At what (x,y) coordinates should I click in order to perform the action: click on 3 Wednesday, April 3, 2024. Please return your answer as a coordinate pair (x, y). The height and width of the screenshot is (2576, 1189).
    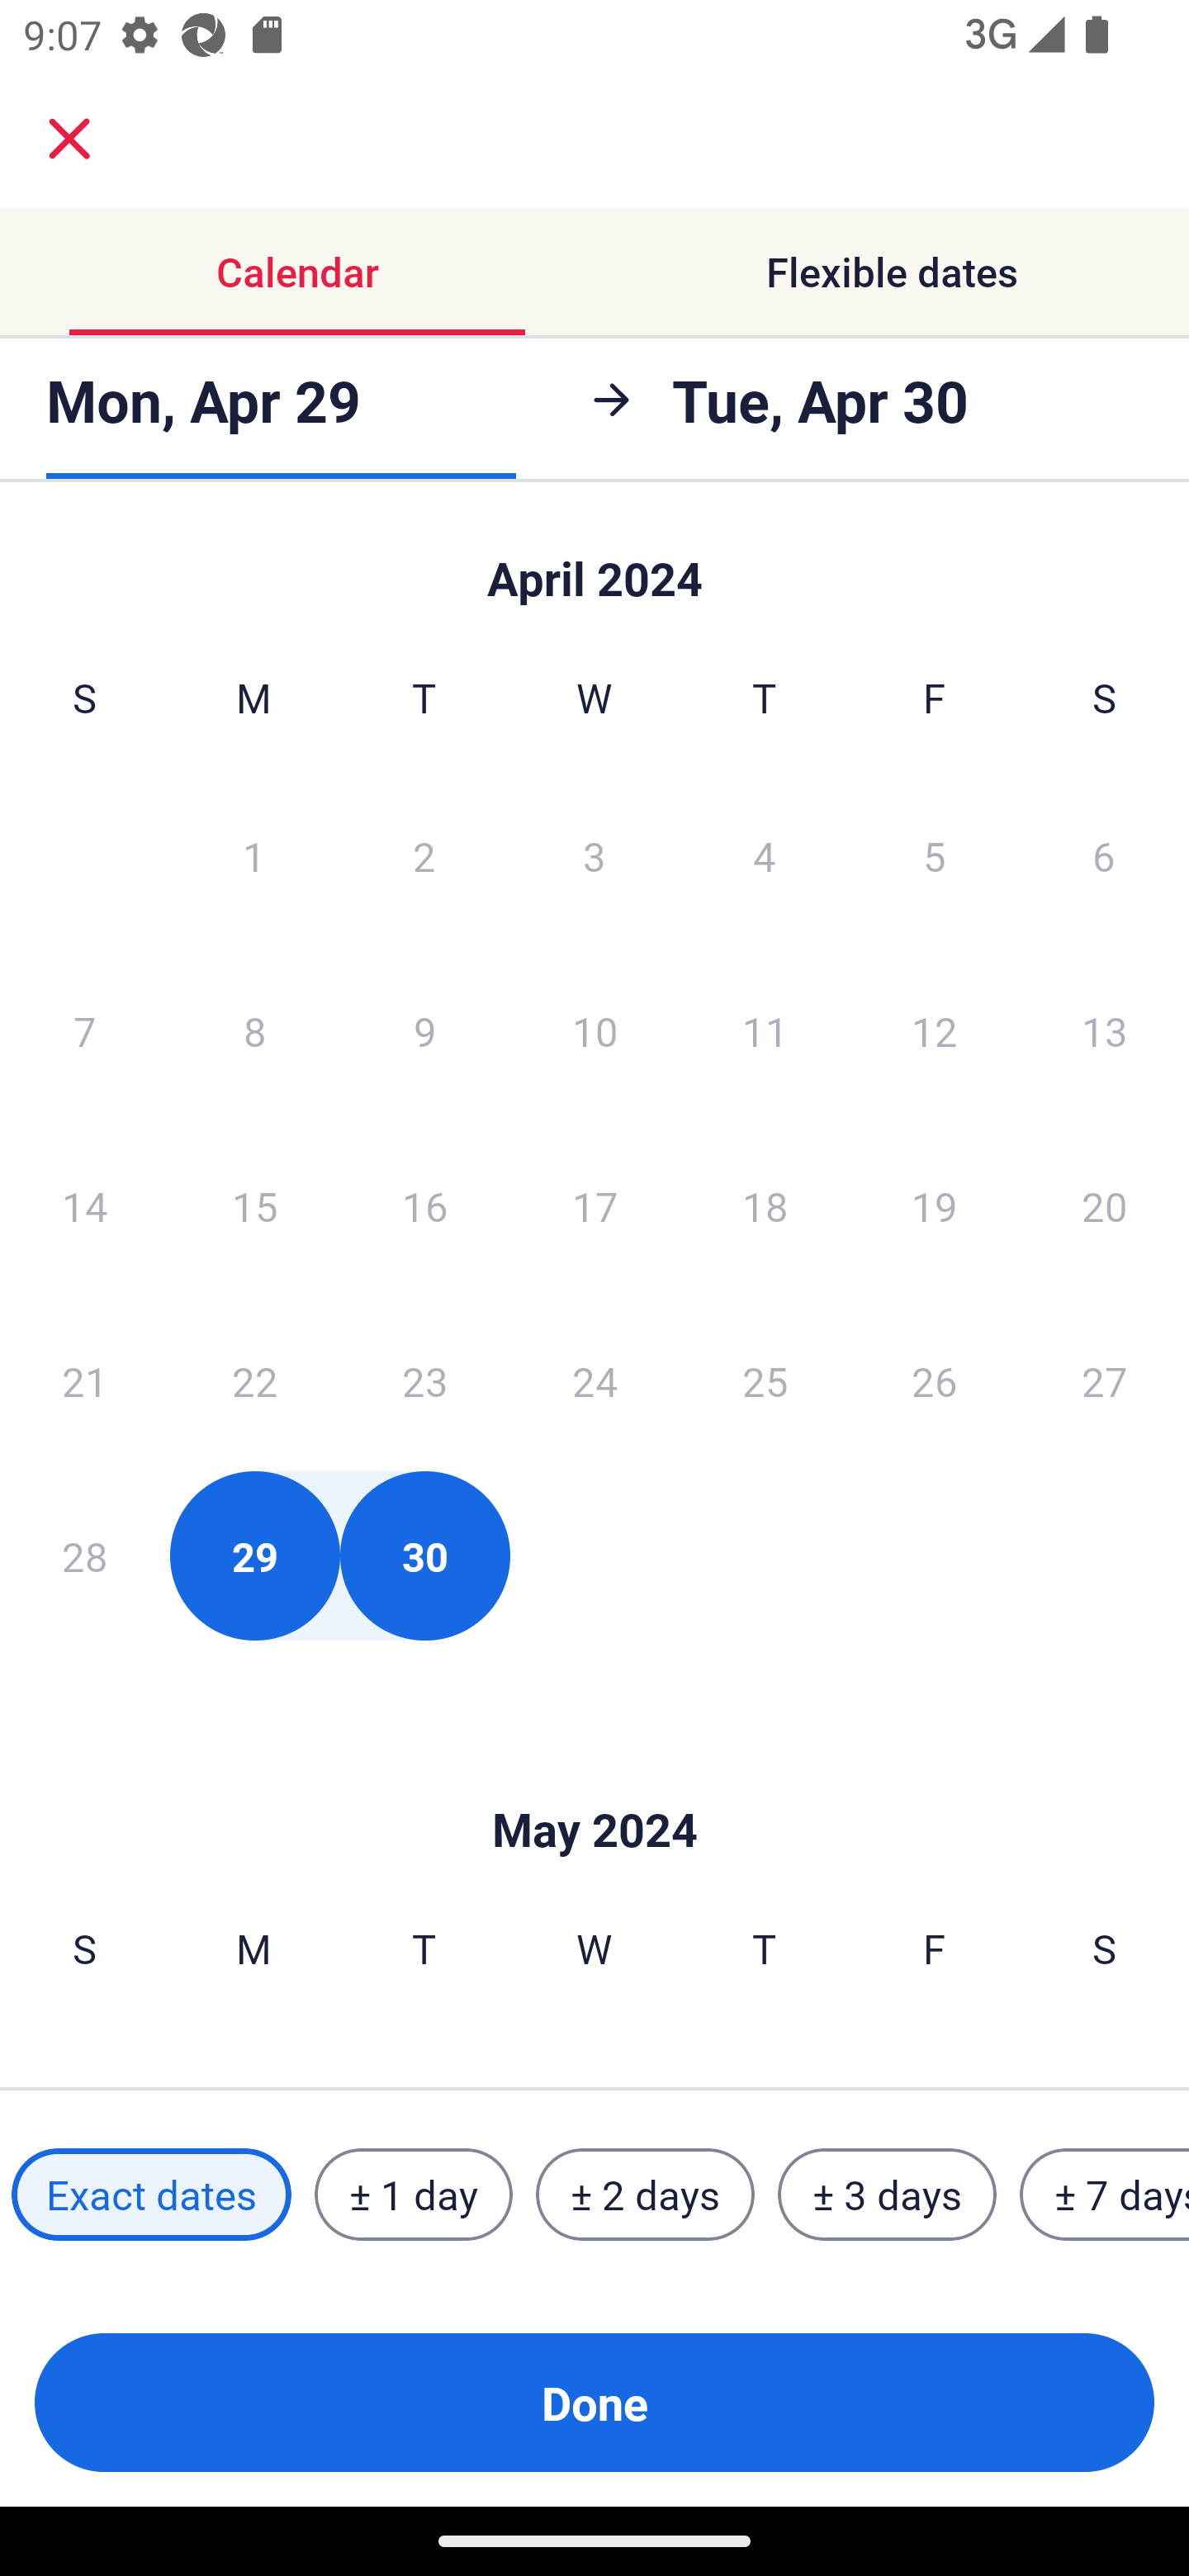
    Looking at the image, I should click on (594, 855).